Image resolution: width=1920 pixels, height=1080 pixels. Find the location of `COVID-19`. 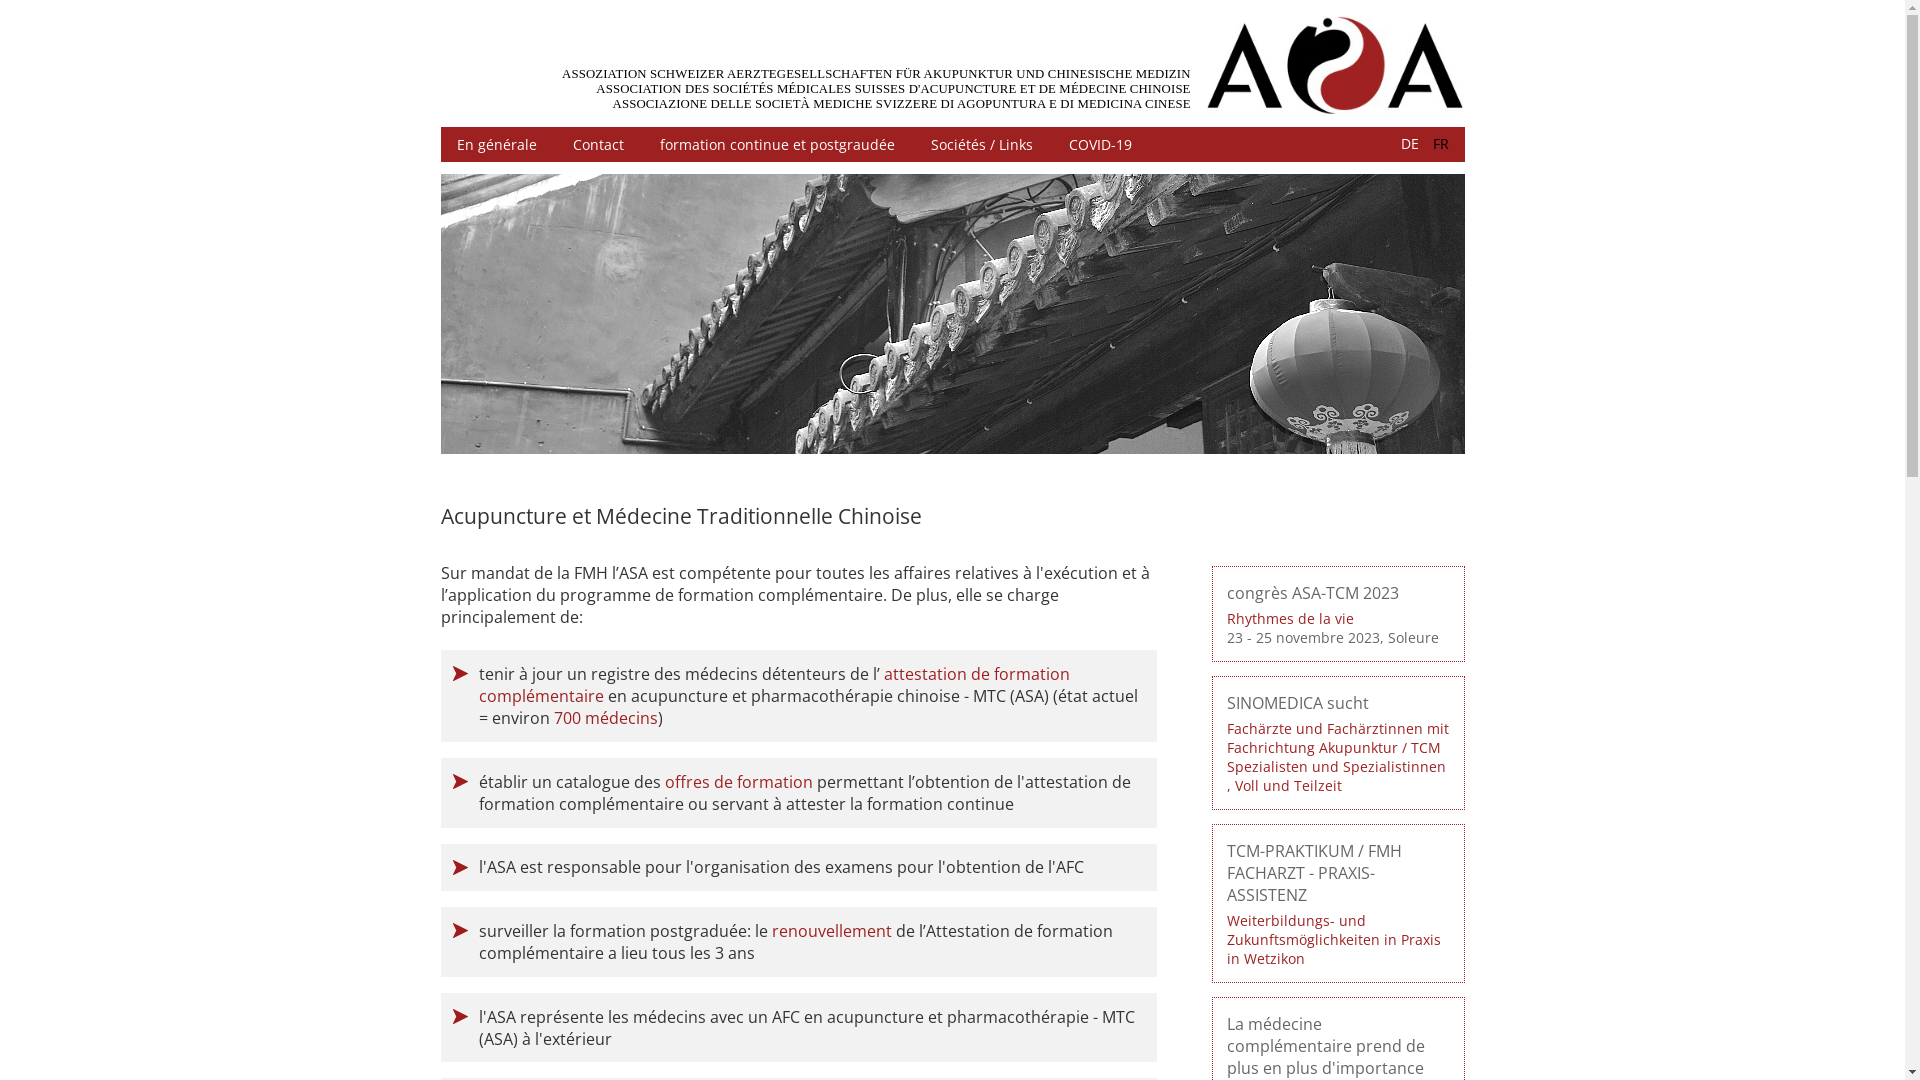

COVID-19 is located at coordinates (1100, 144).